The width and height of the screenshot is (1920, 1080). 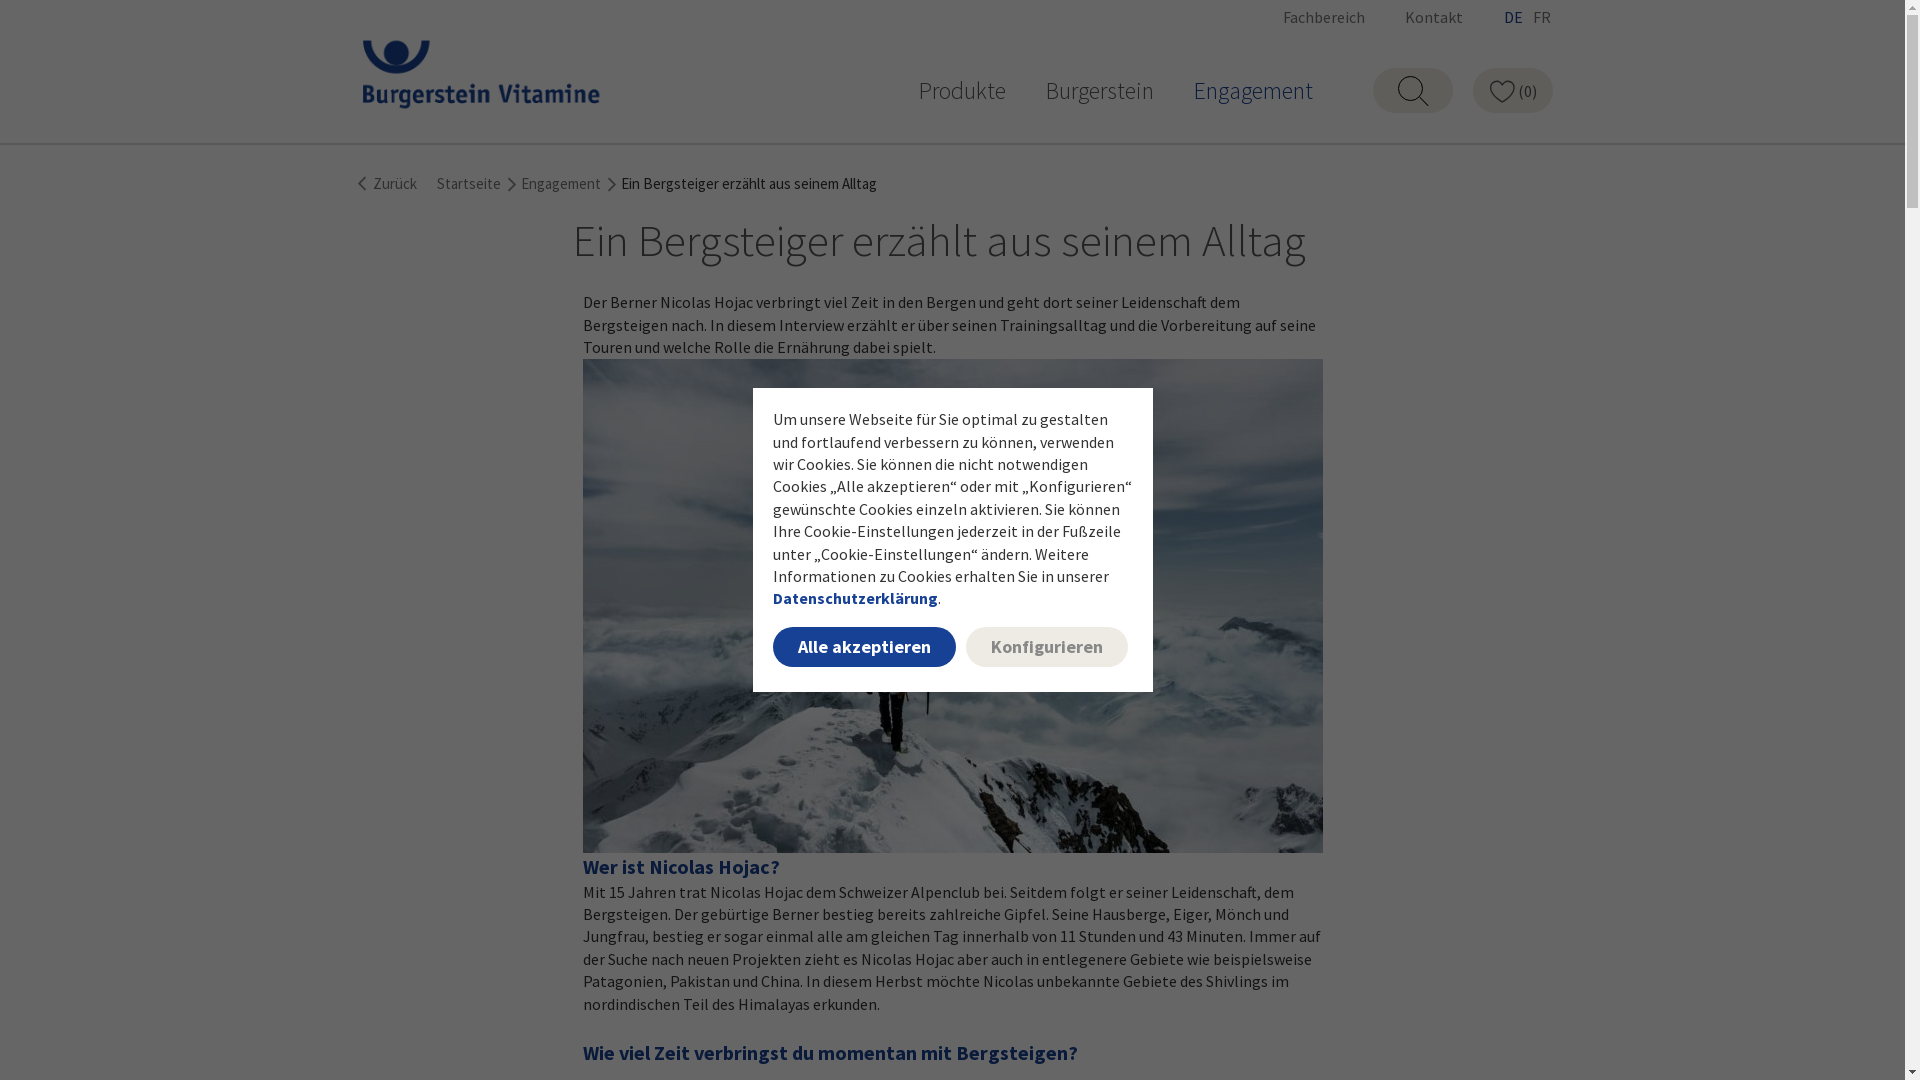 What do you see at coordinates (1542, 17) in the screenshot?
I see `FR` at bounding box center [1542, 17].